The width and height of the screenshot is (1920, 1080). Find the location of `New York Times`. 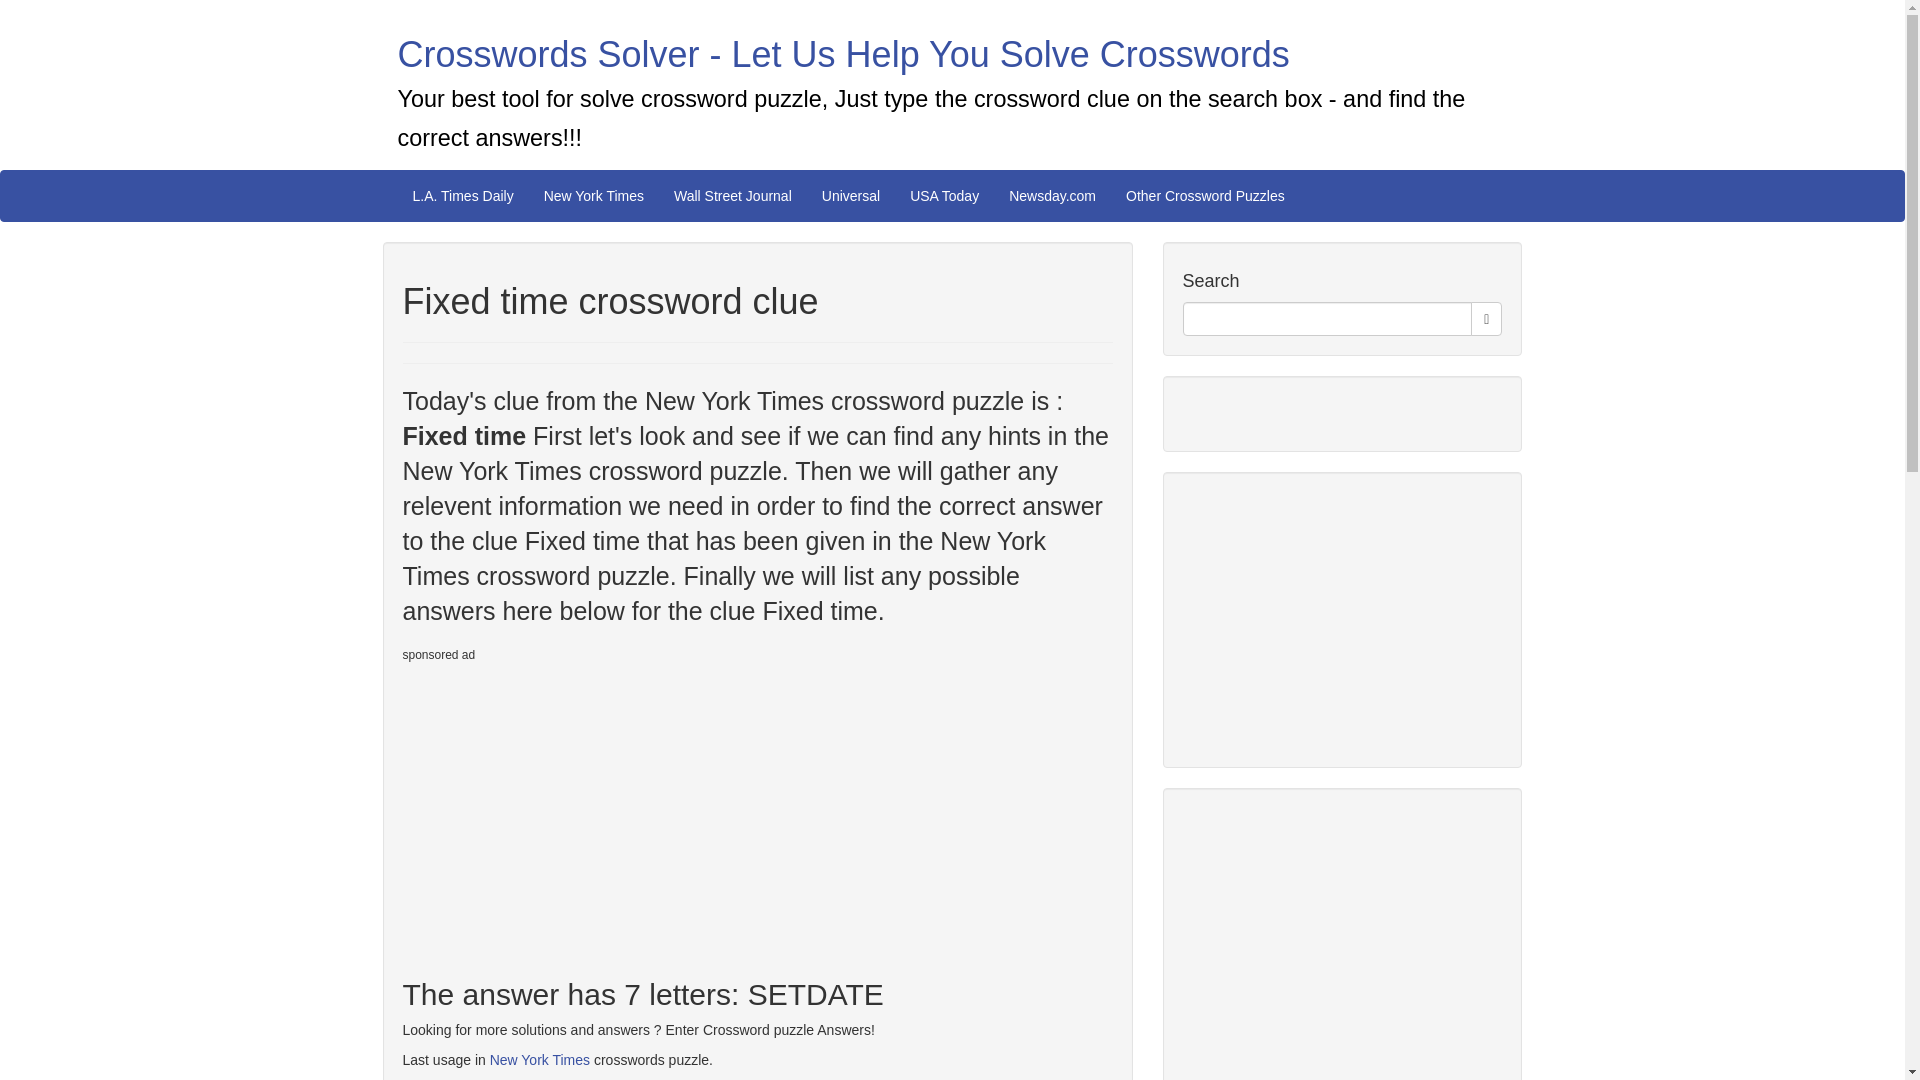

New York Times is located at coordinates (539, 1060).